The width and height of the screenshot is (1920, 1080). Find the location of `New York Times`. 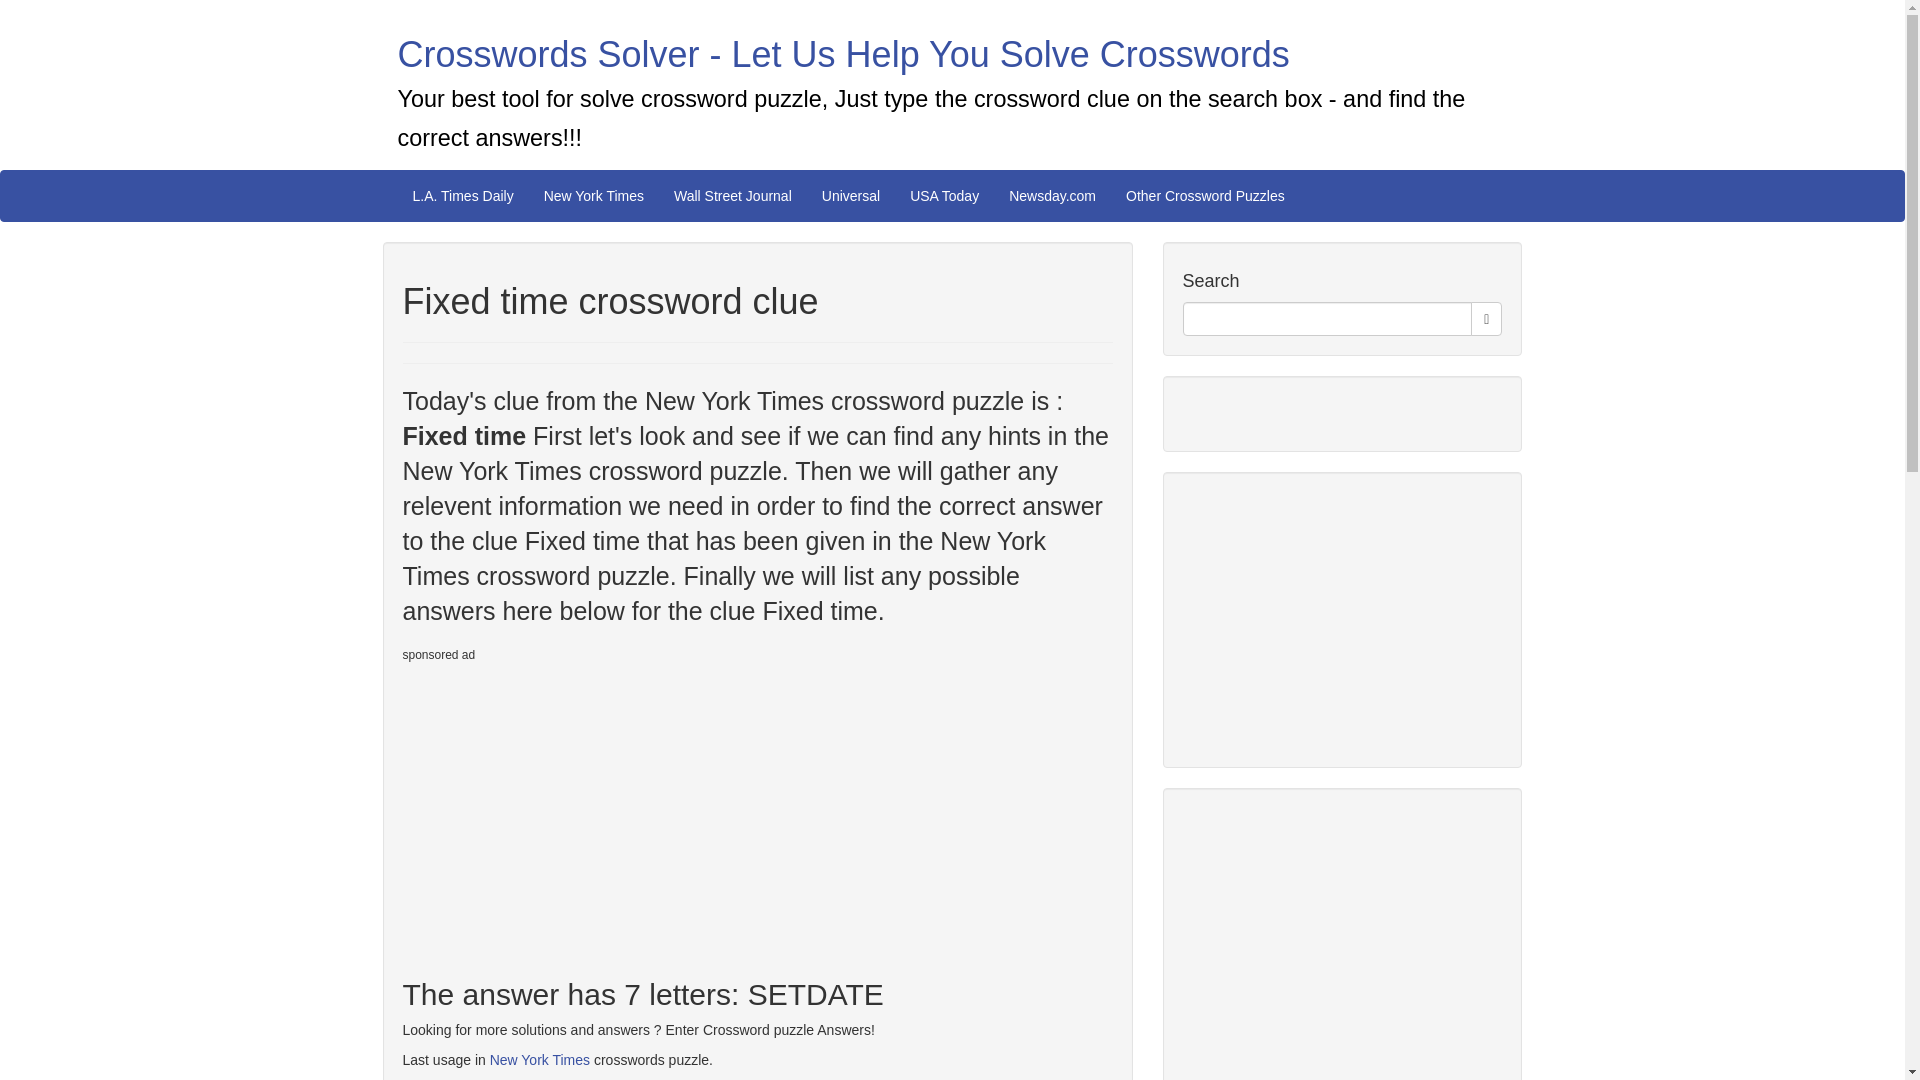

New York Times is located at coordinates (539, 1060).